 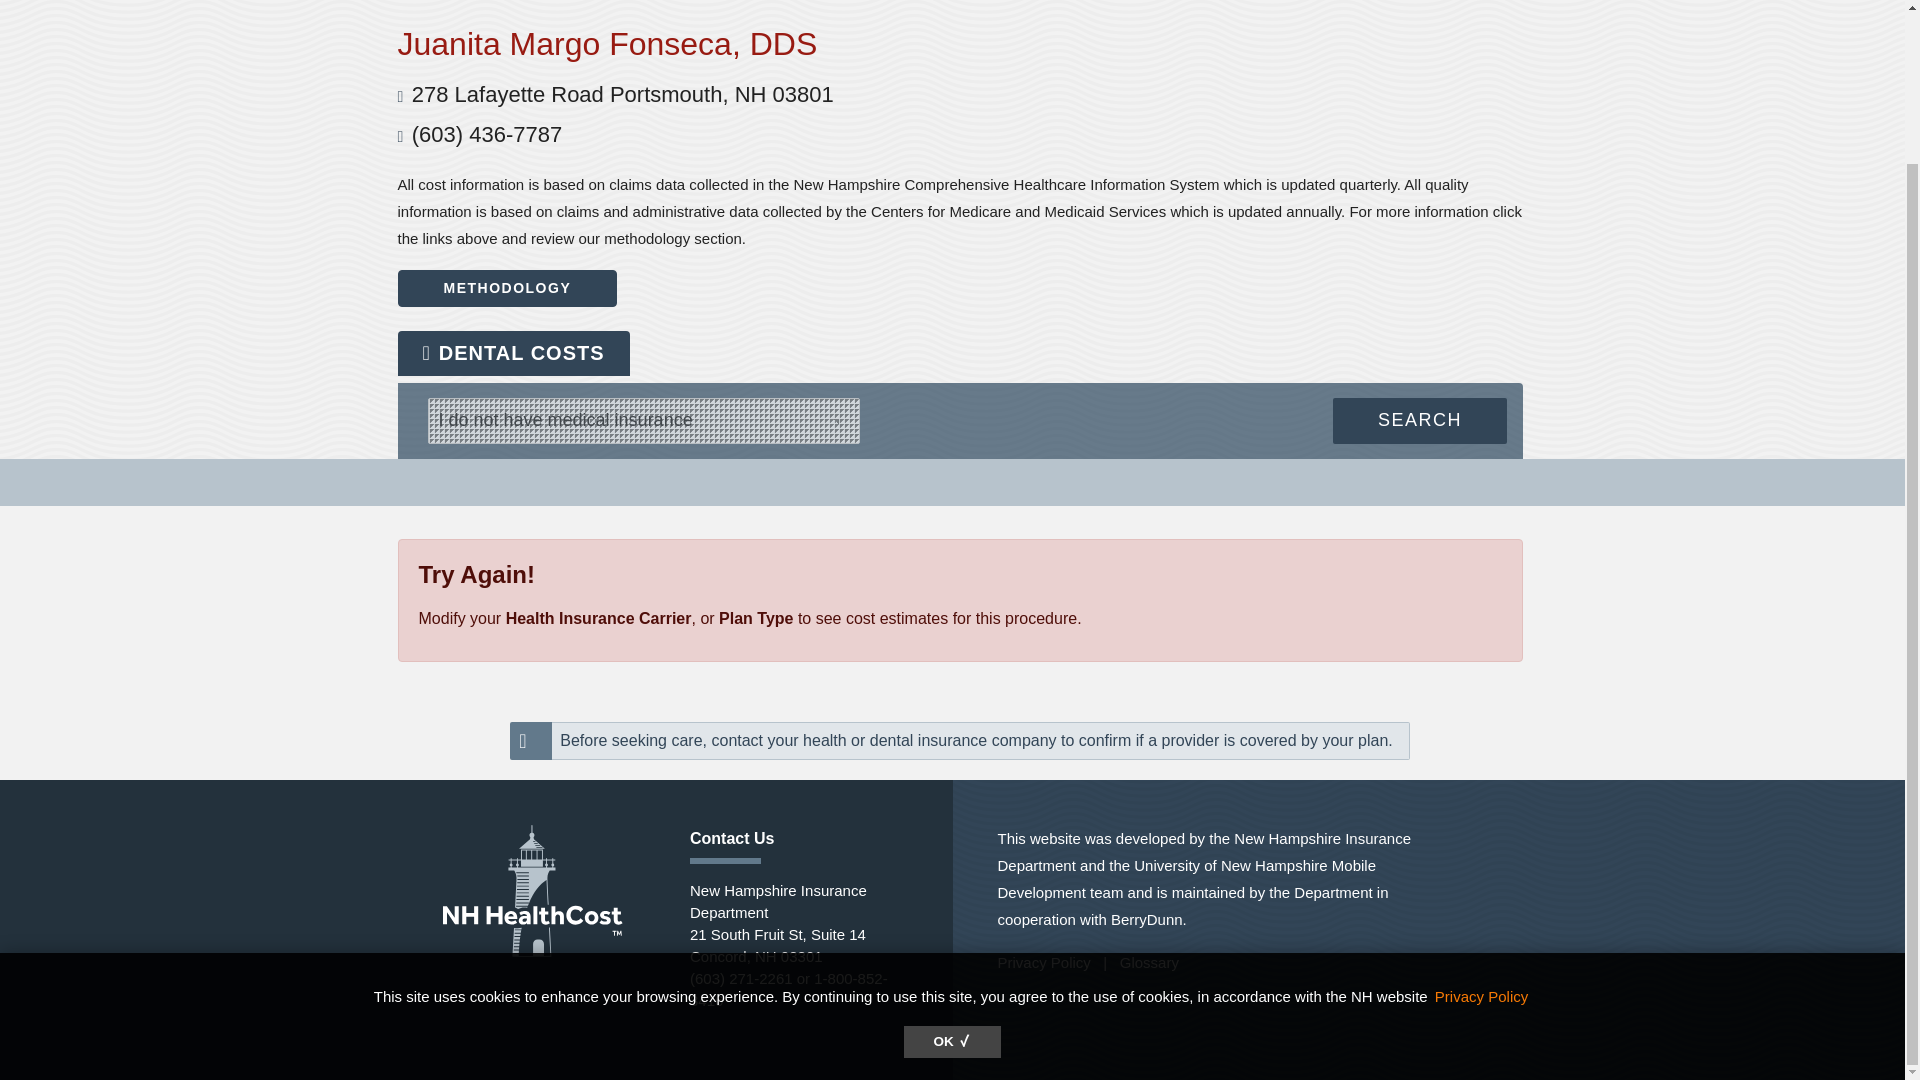 I want to click on Privacy Policy, so click(x=1481, y=817).